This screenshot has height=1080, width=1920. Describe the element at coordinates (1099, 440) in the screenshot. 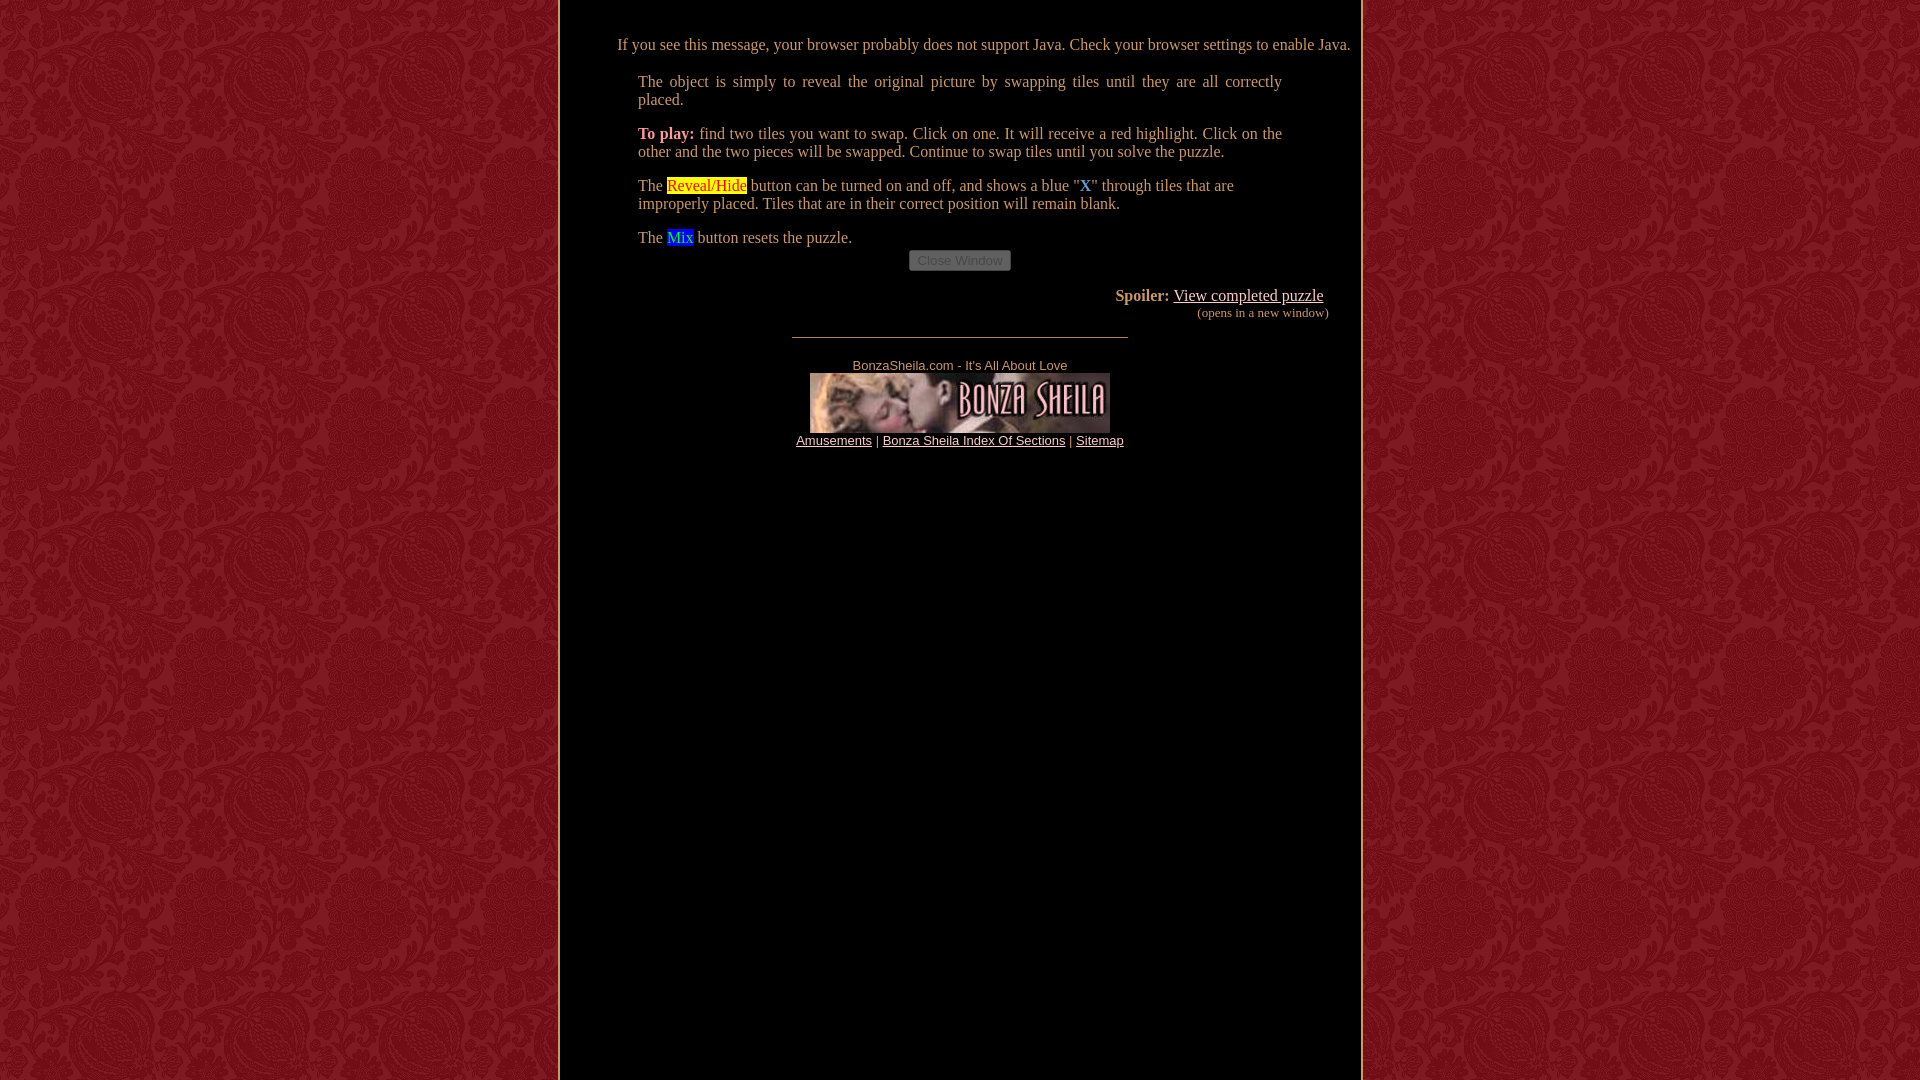

I see `Sitemap` at that location.